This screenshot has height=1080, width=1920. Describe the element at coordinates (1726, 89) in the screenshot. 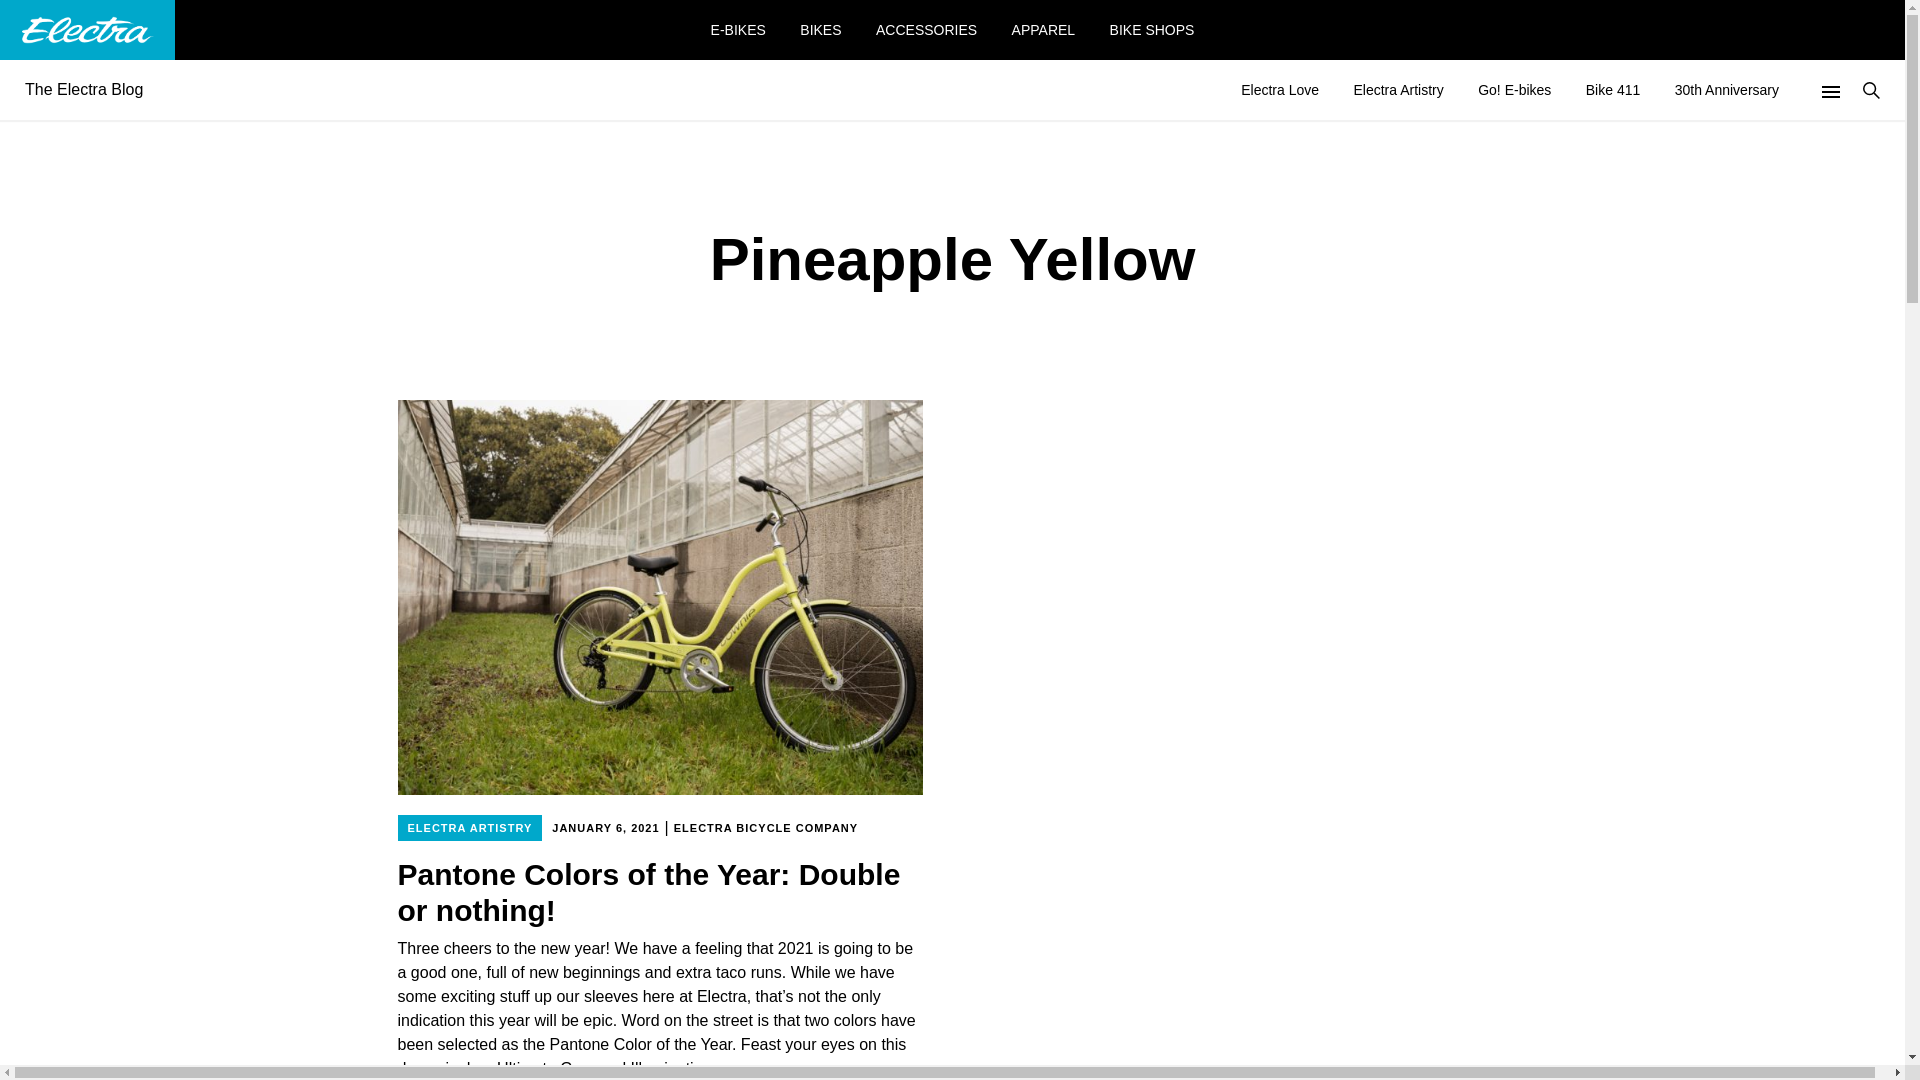

I see `30th Anniversary` at that location.